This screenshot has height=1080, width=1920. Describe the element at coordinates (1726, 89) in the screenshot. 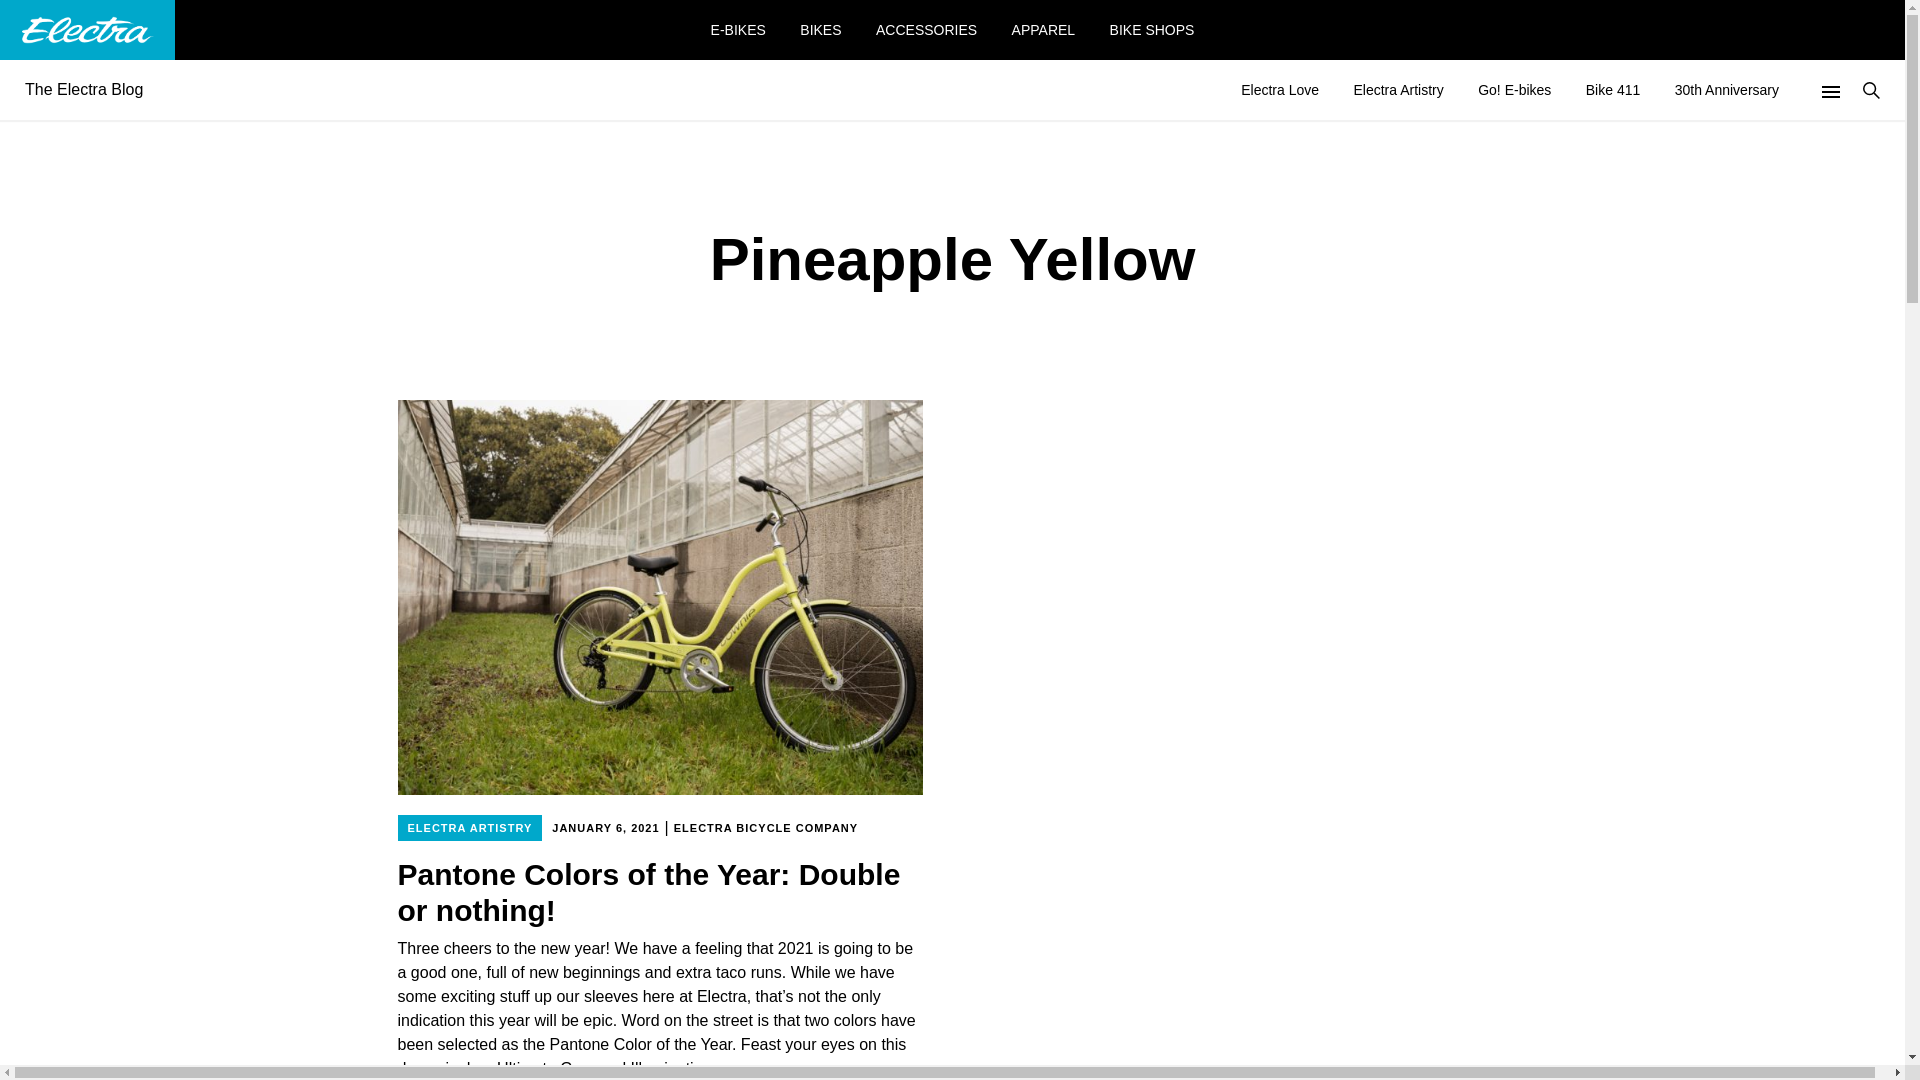

I see `30th Anniversary` at that location.